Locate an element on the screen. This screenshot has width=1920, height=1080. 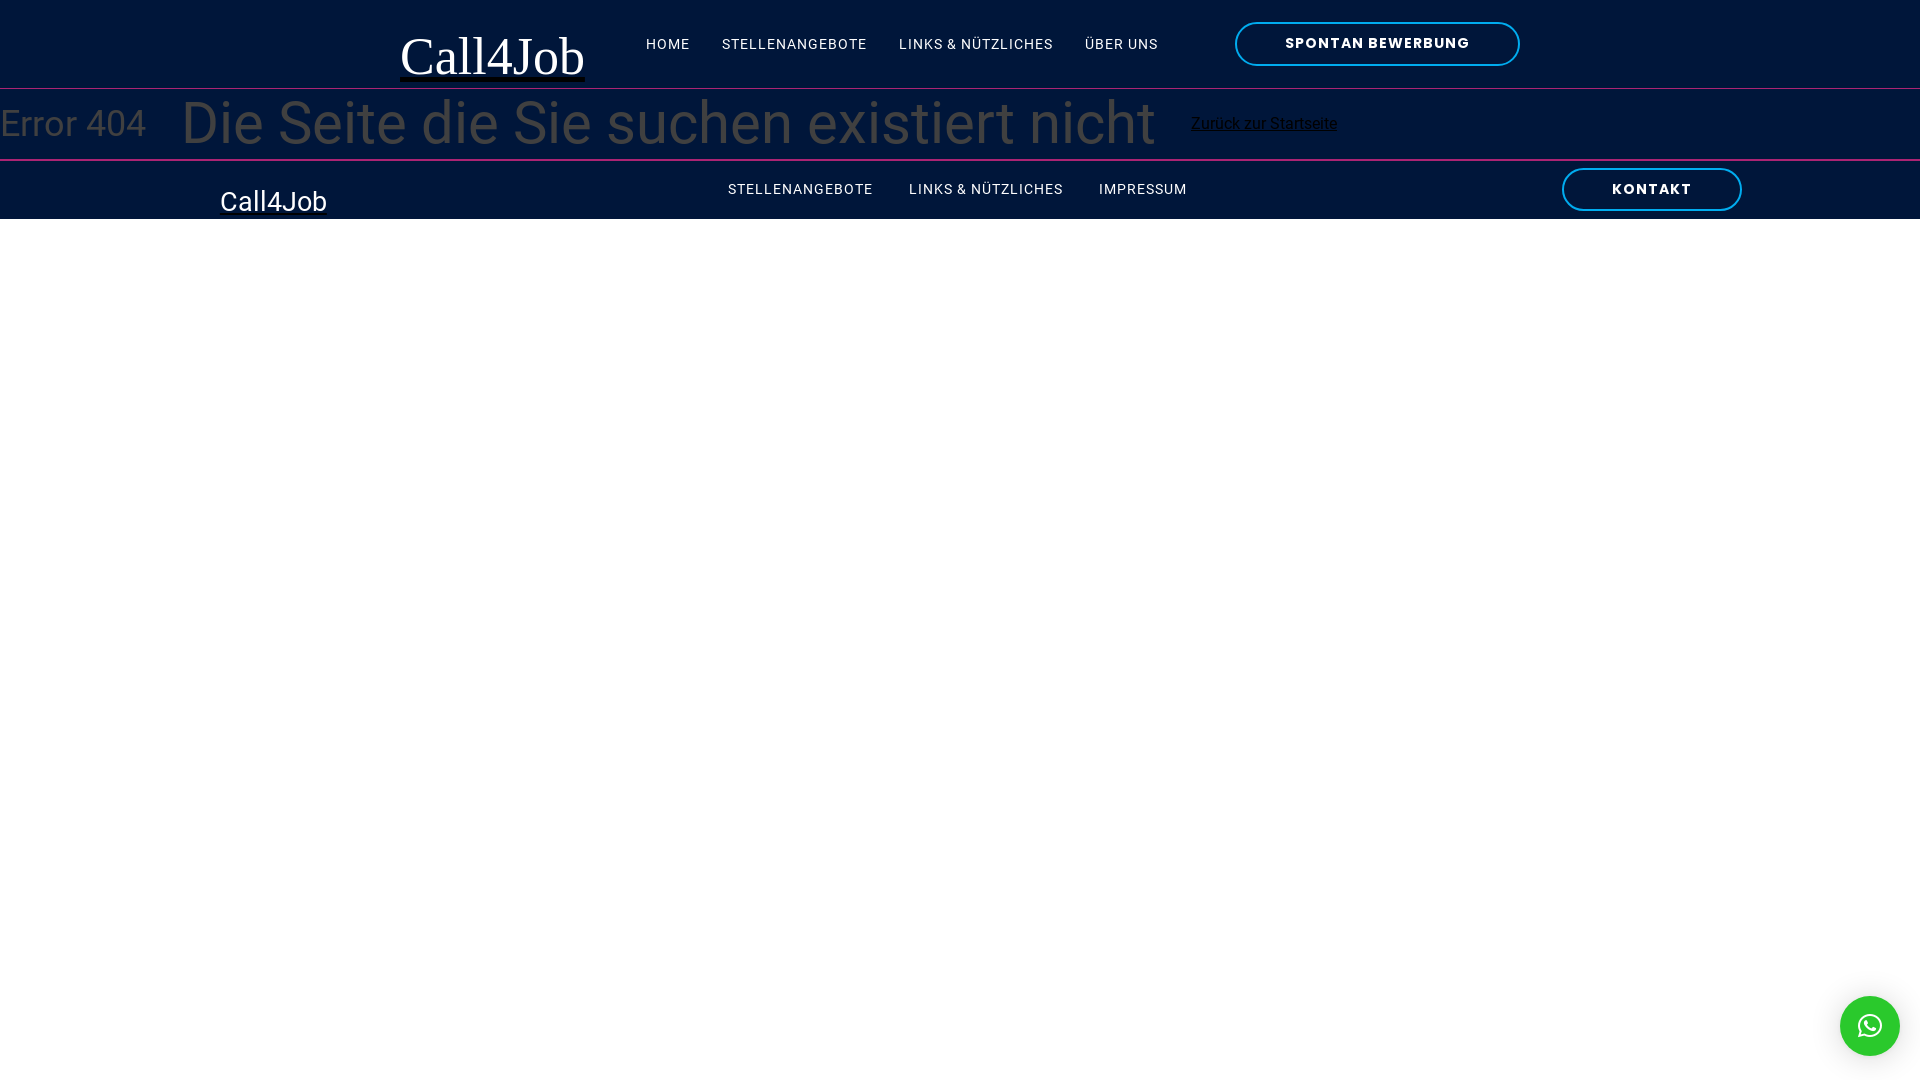
STELLENANGEBOTE is located at coordinates (794, 44).